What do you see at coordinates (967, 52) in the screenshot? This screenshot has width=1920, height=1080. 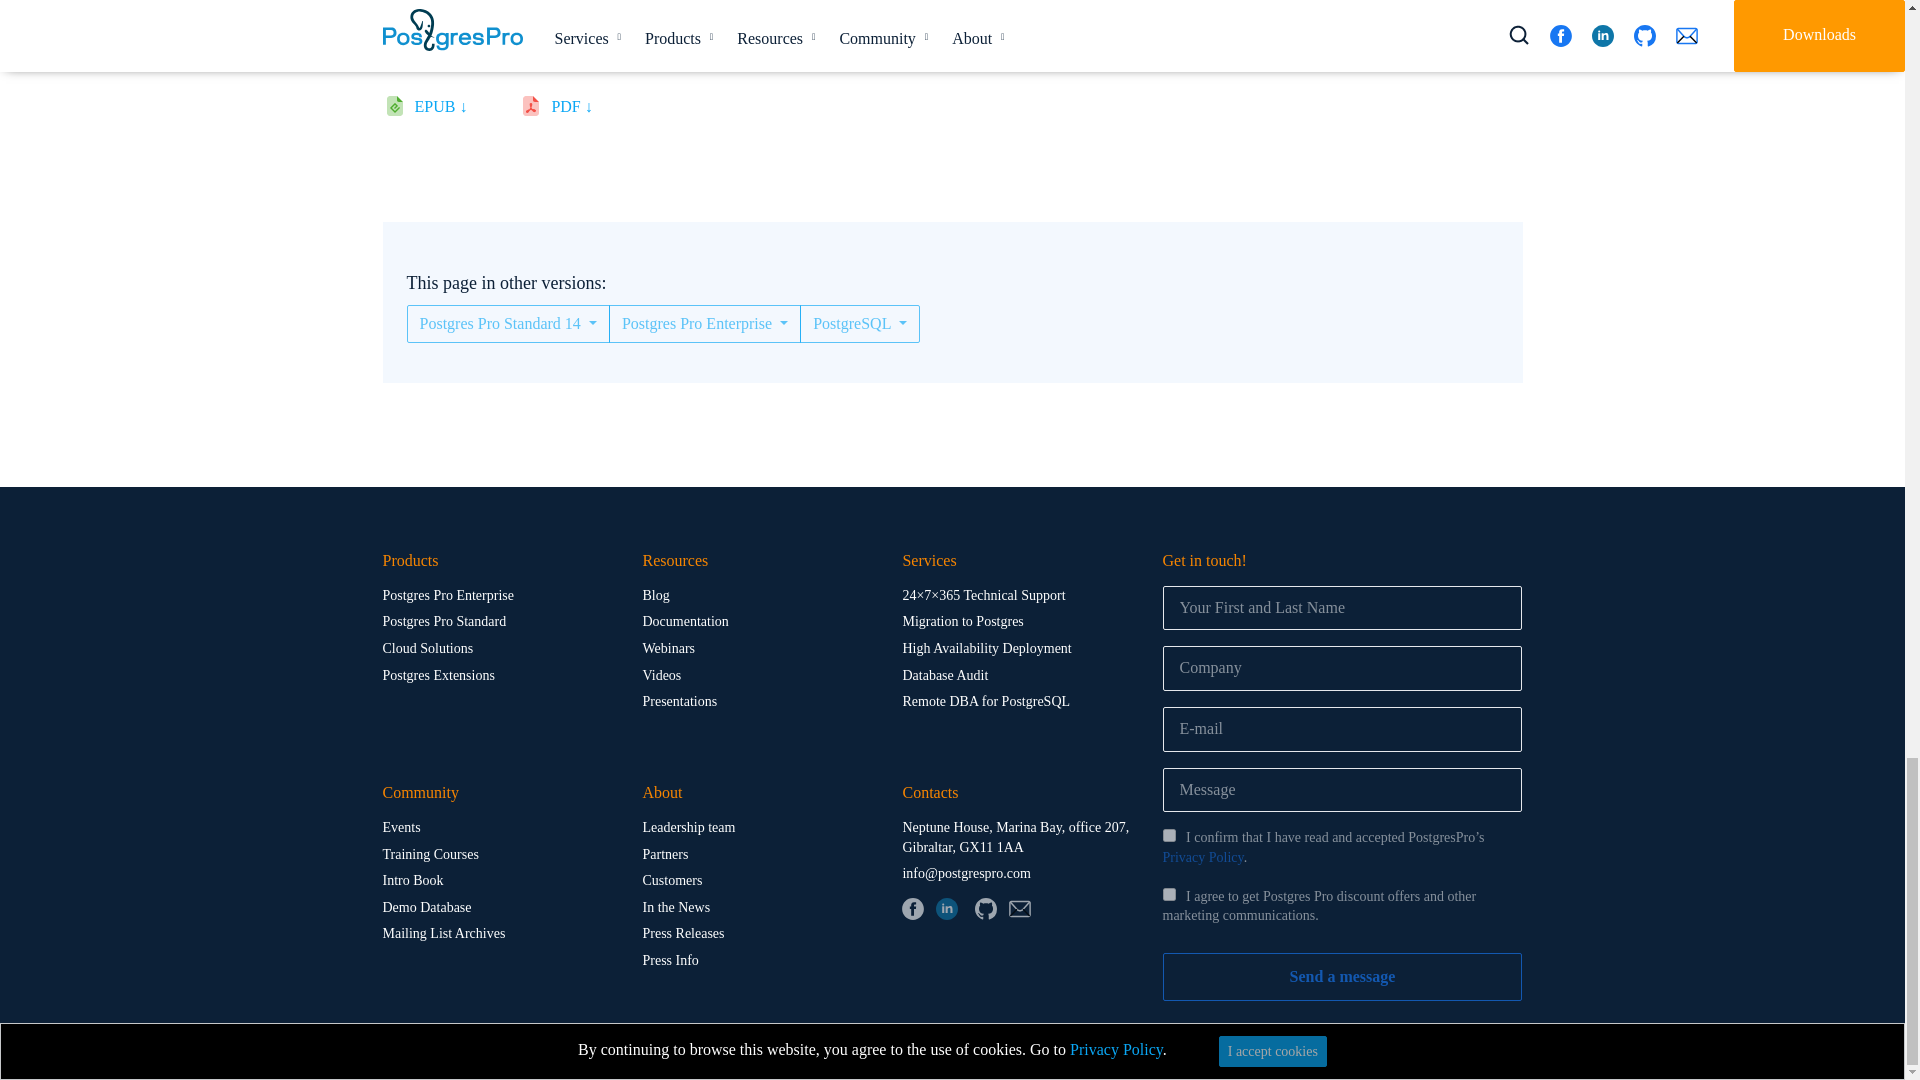 I see `Postgres Pro Standard 14.12.2 Documentation` at bounding box center [967, 52].